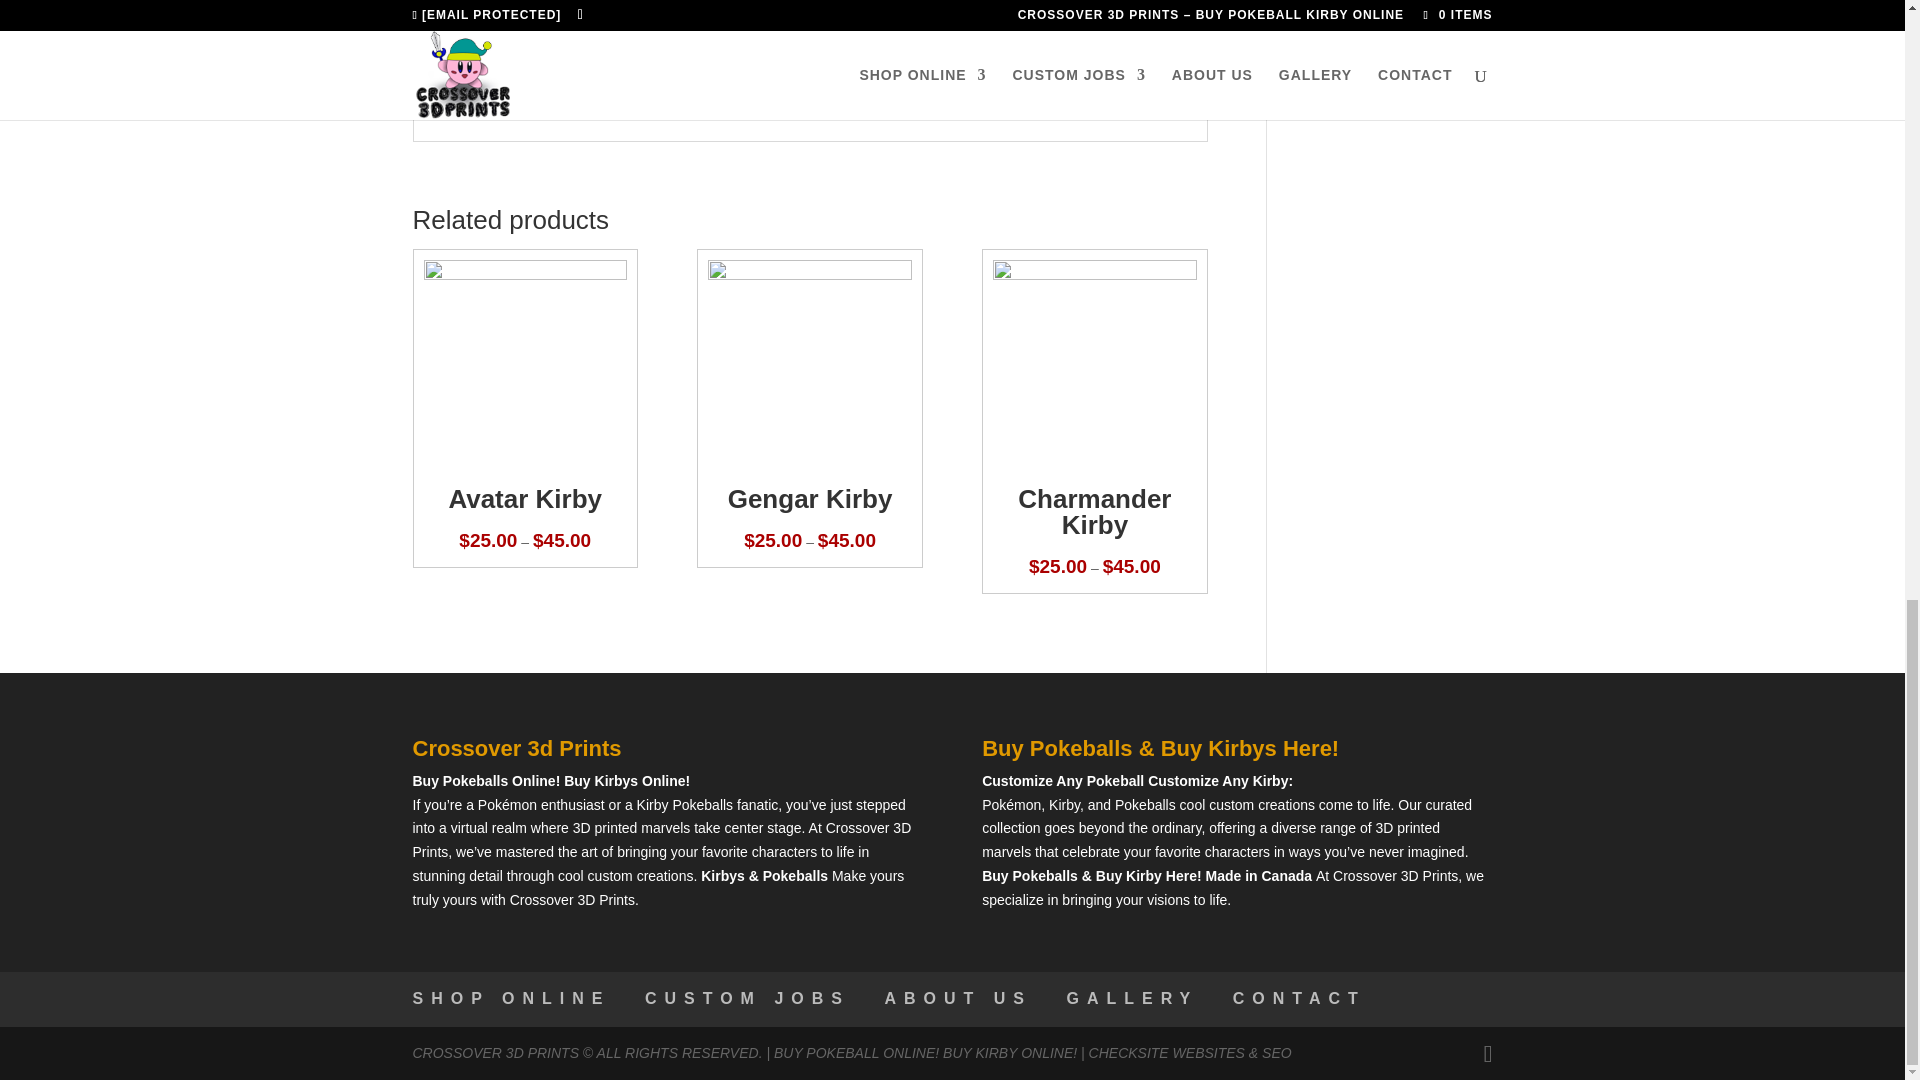  I want to click on CUSTOM JOBS, so click(748, 998).